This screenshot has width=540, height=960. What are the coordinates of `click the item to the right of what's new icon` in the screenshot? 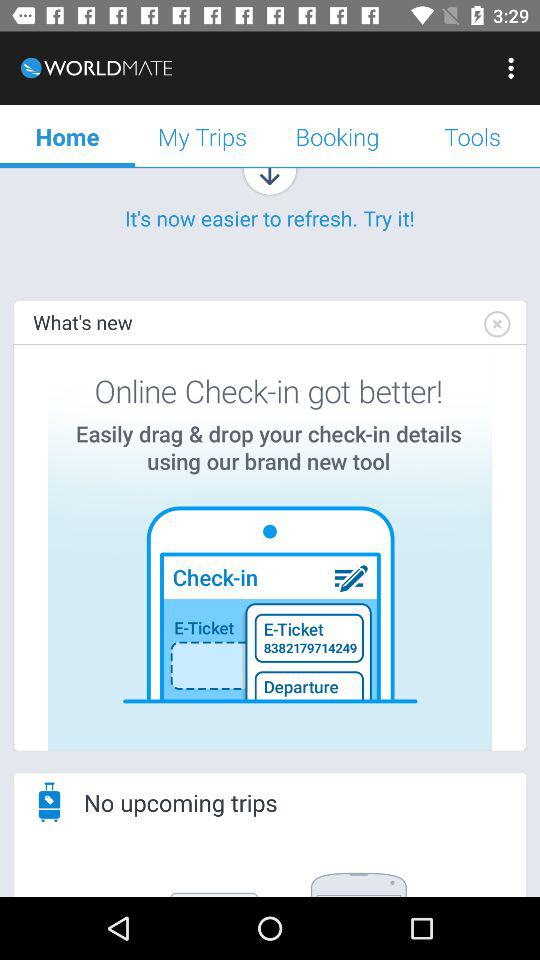 It's located at (496, 324).